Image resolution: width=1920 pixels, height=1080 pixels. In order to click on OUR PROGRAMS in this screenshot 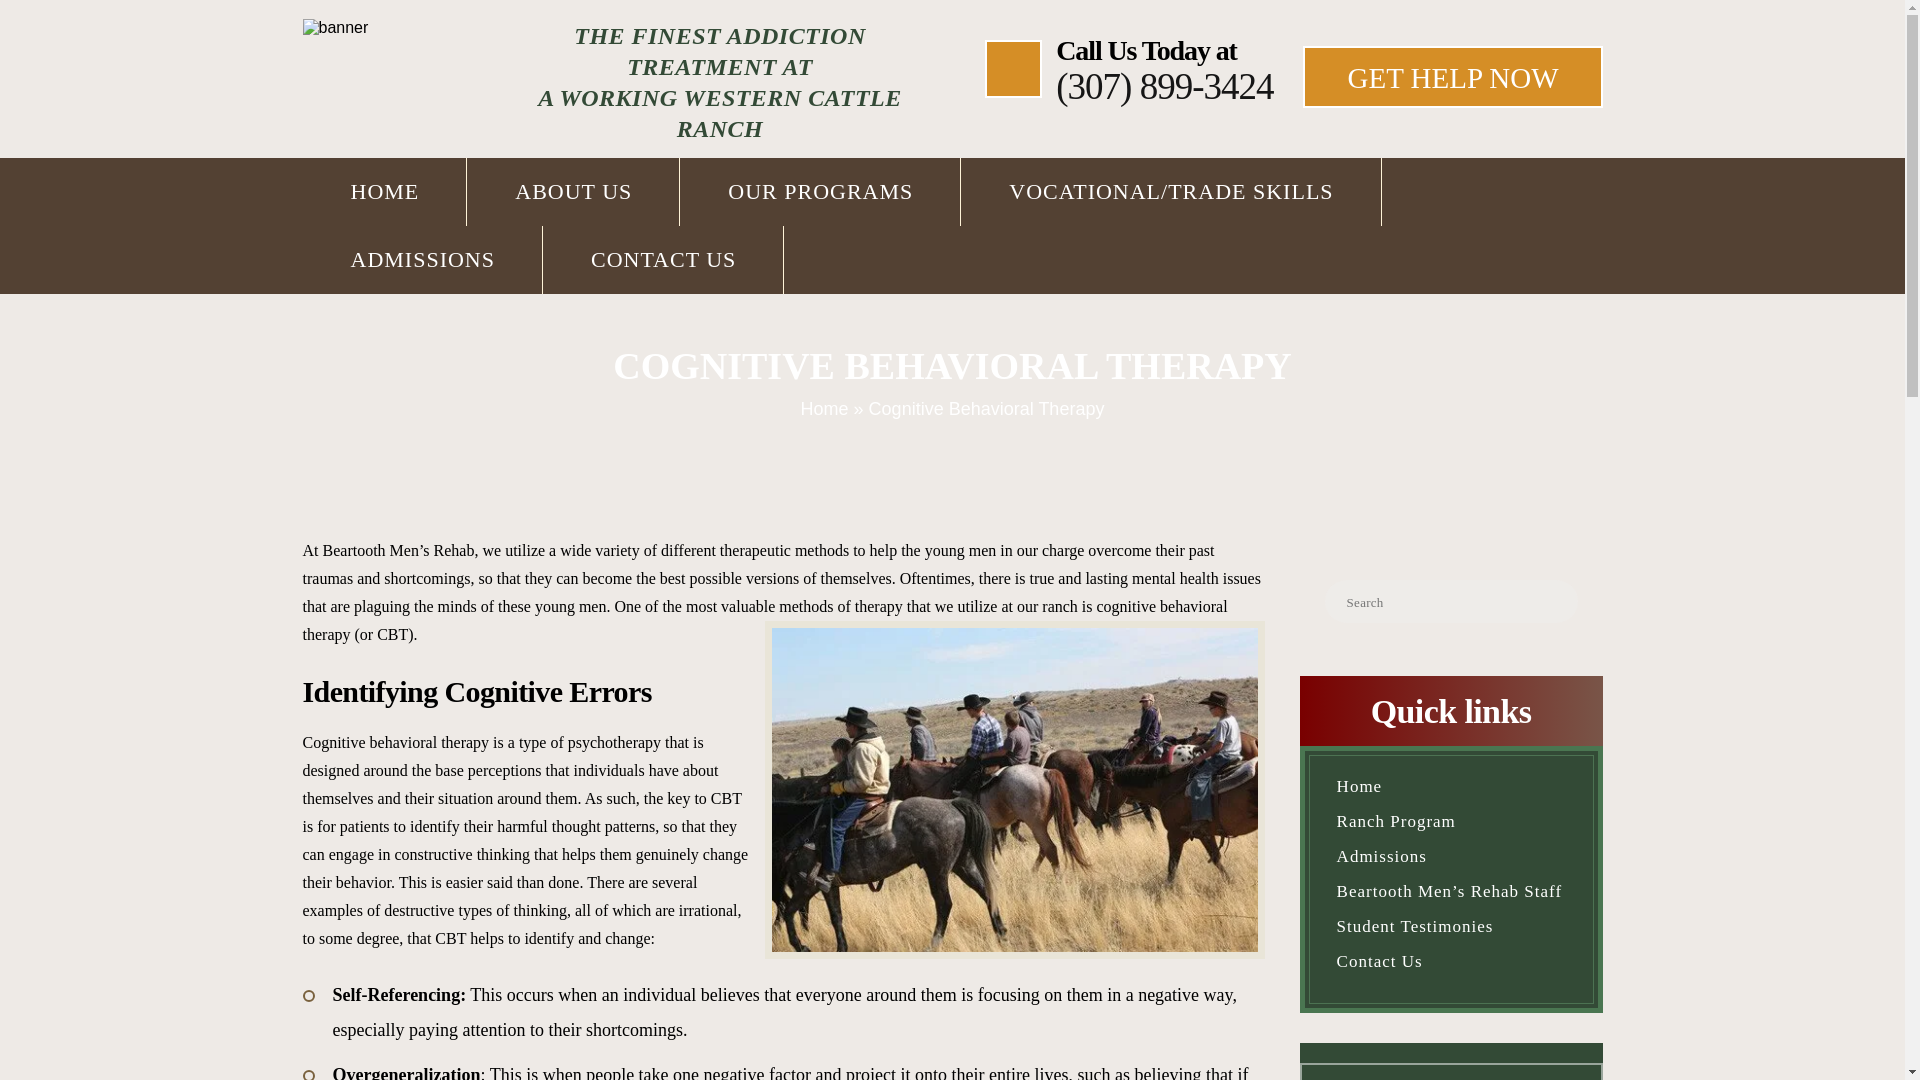, I will do `click(820, 191)`.